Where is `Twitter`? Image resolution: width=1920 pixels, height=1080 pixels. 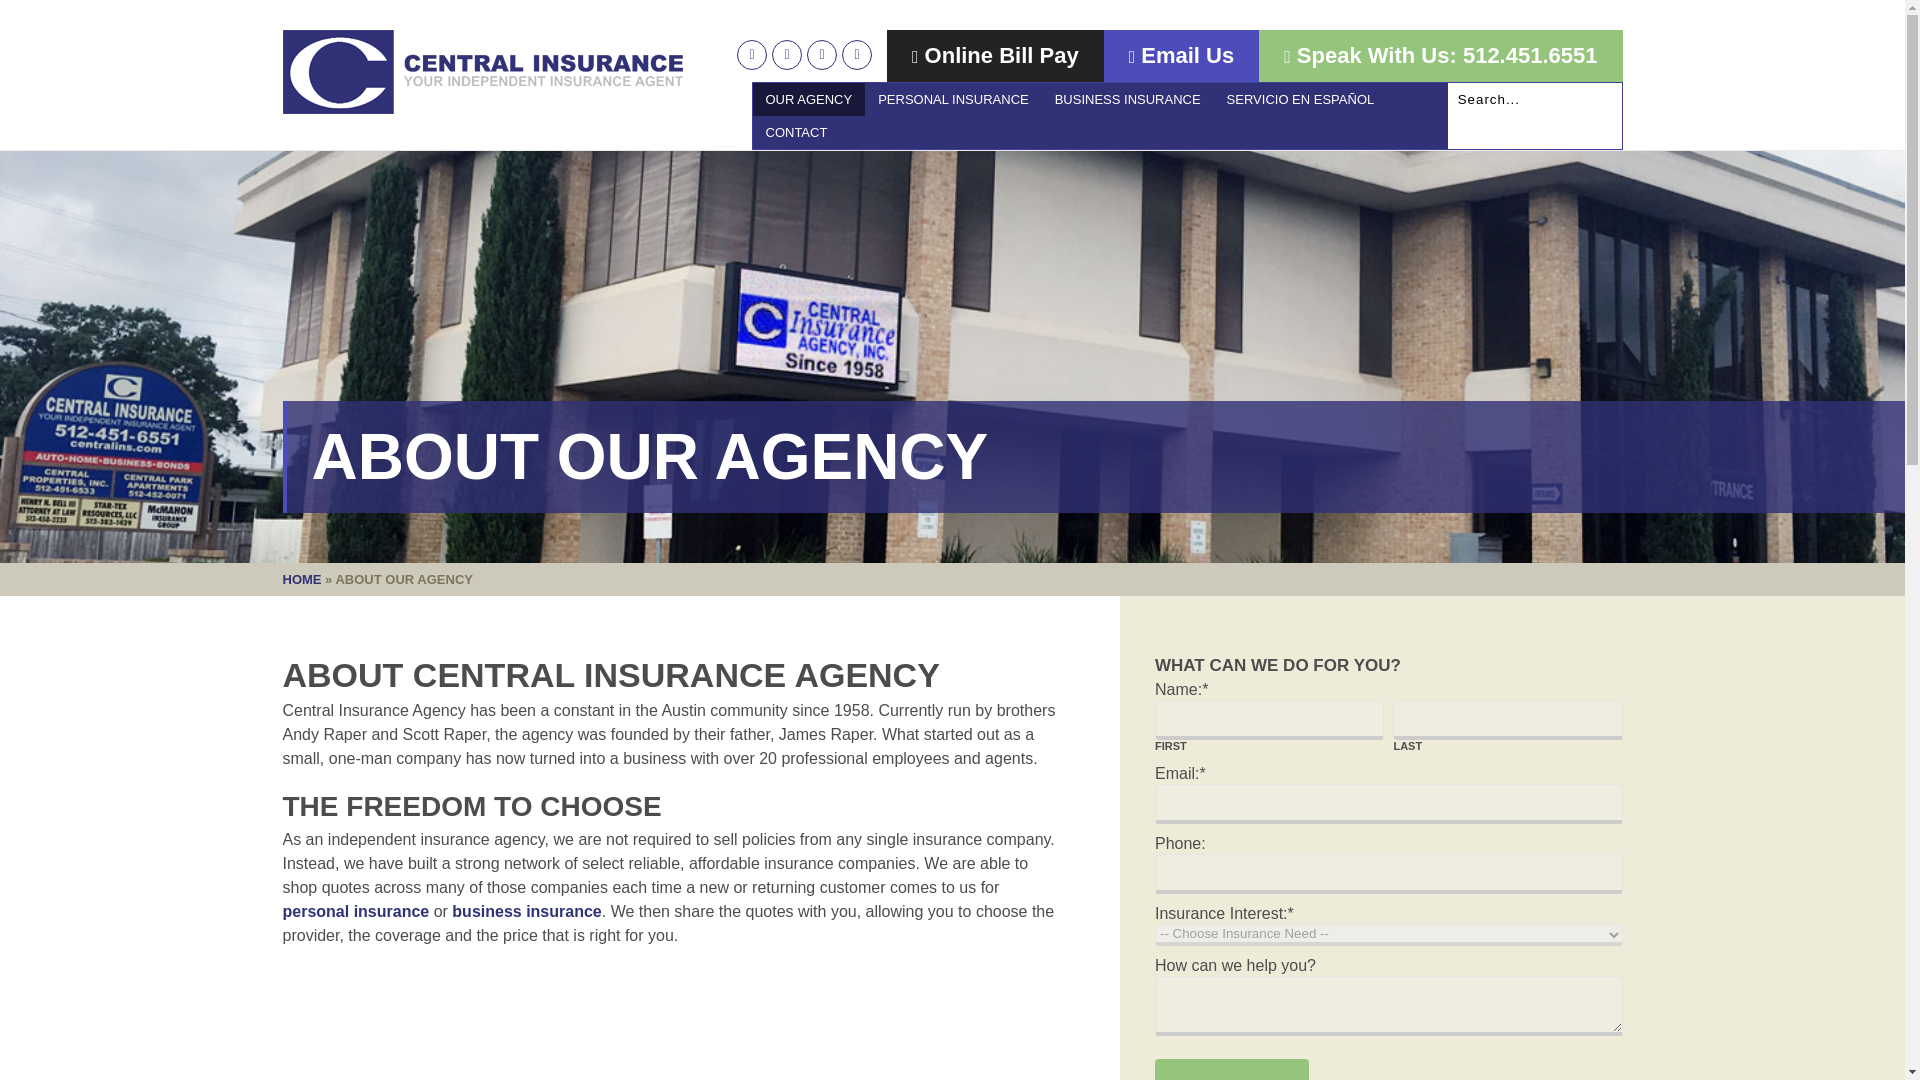
Twitter is located at coordinates (752, 54).